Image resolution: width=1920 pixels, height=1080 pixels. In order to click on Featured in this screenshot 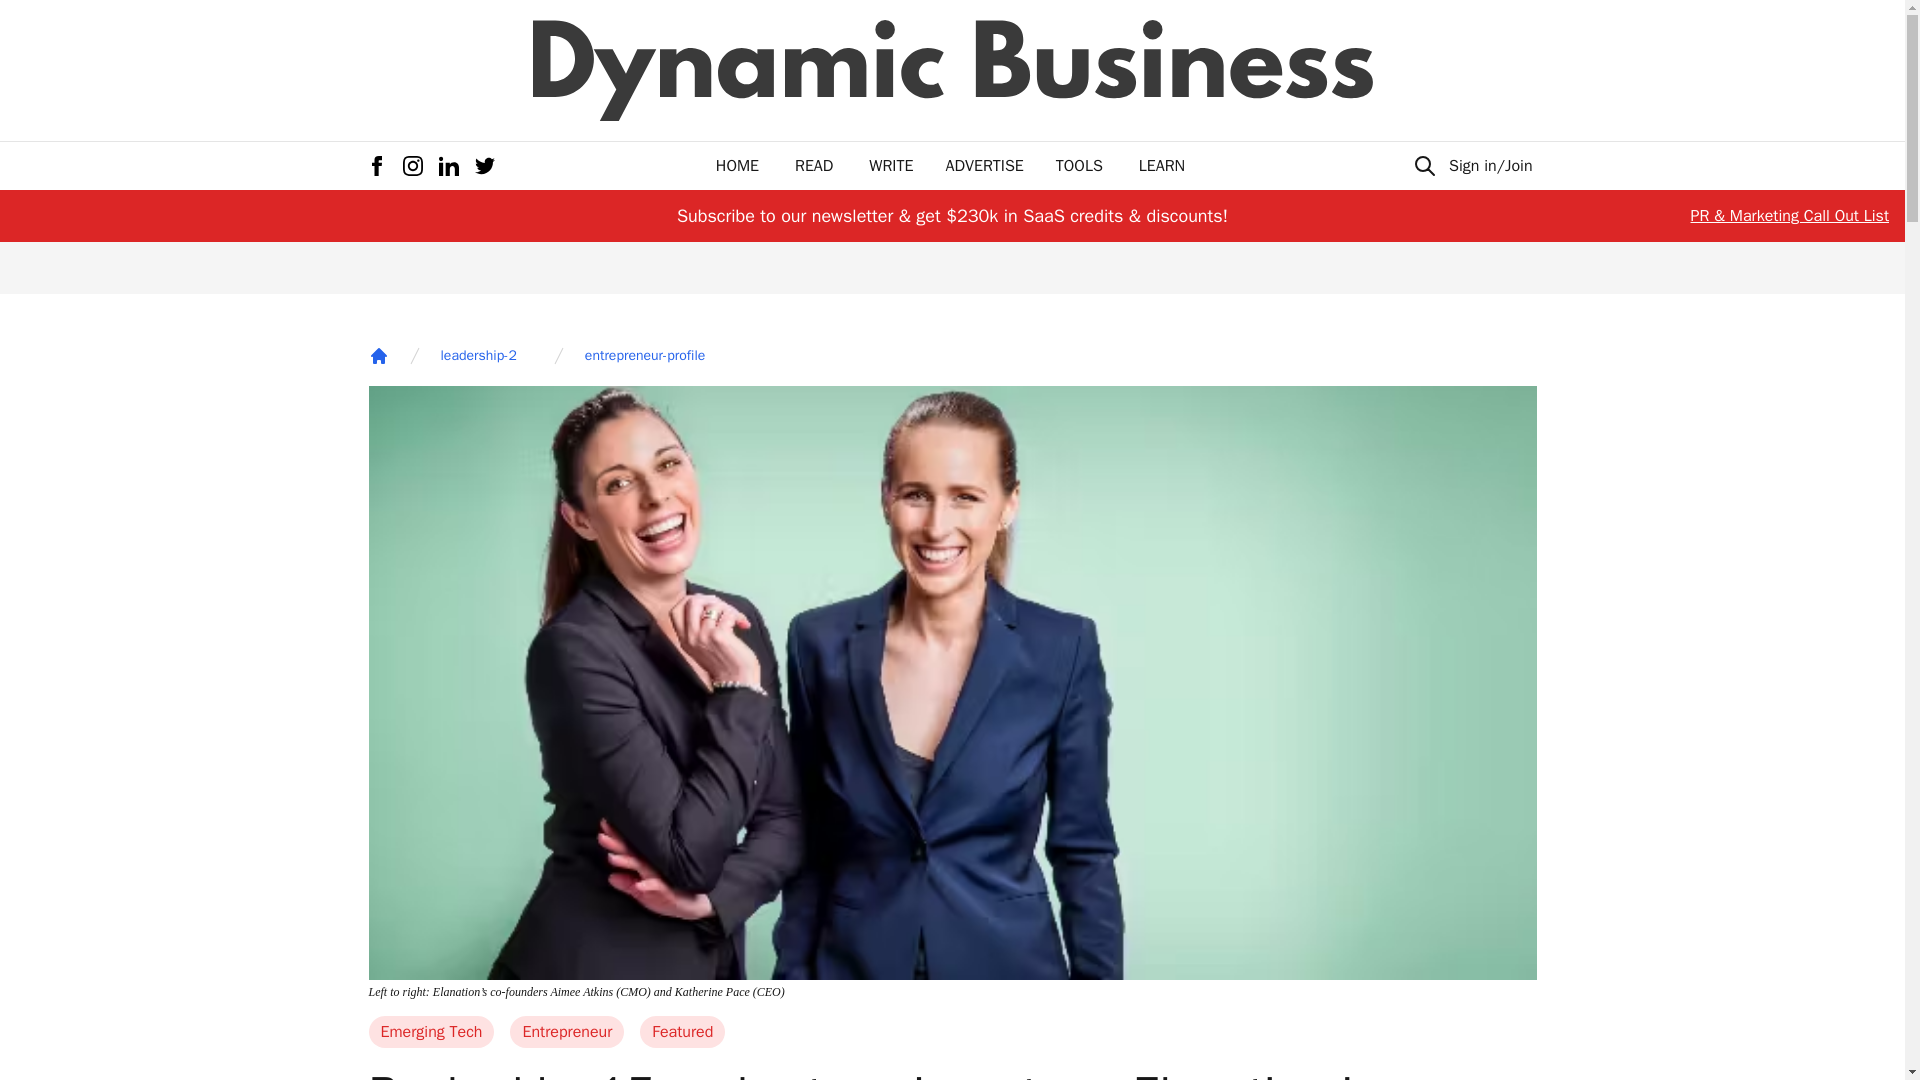, I will do `click(682, 1032)`.